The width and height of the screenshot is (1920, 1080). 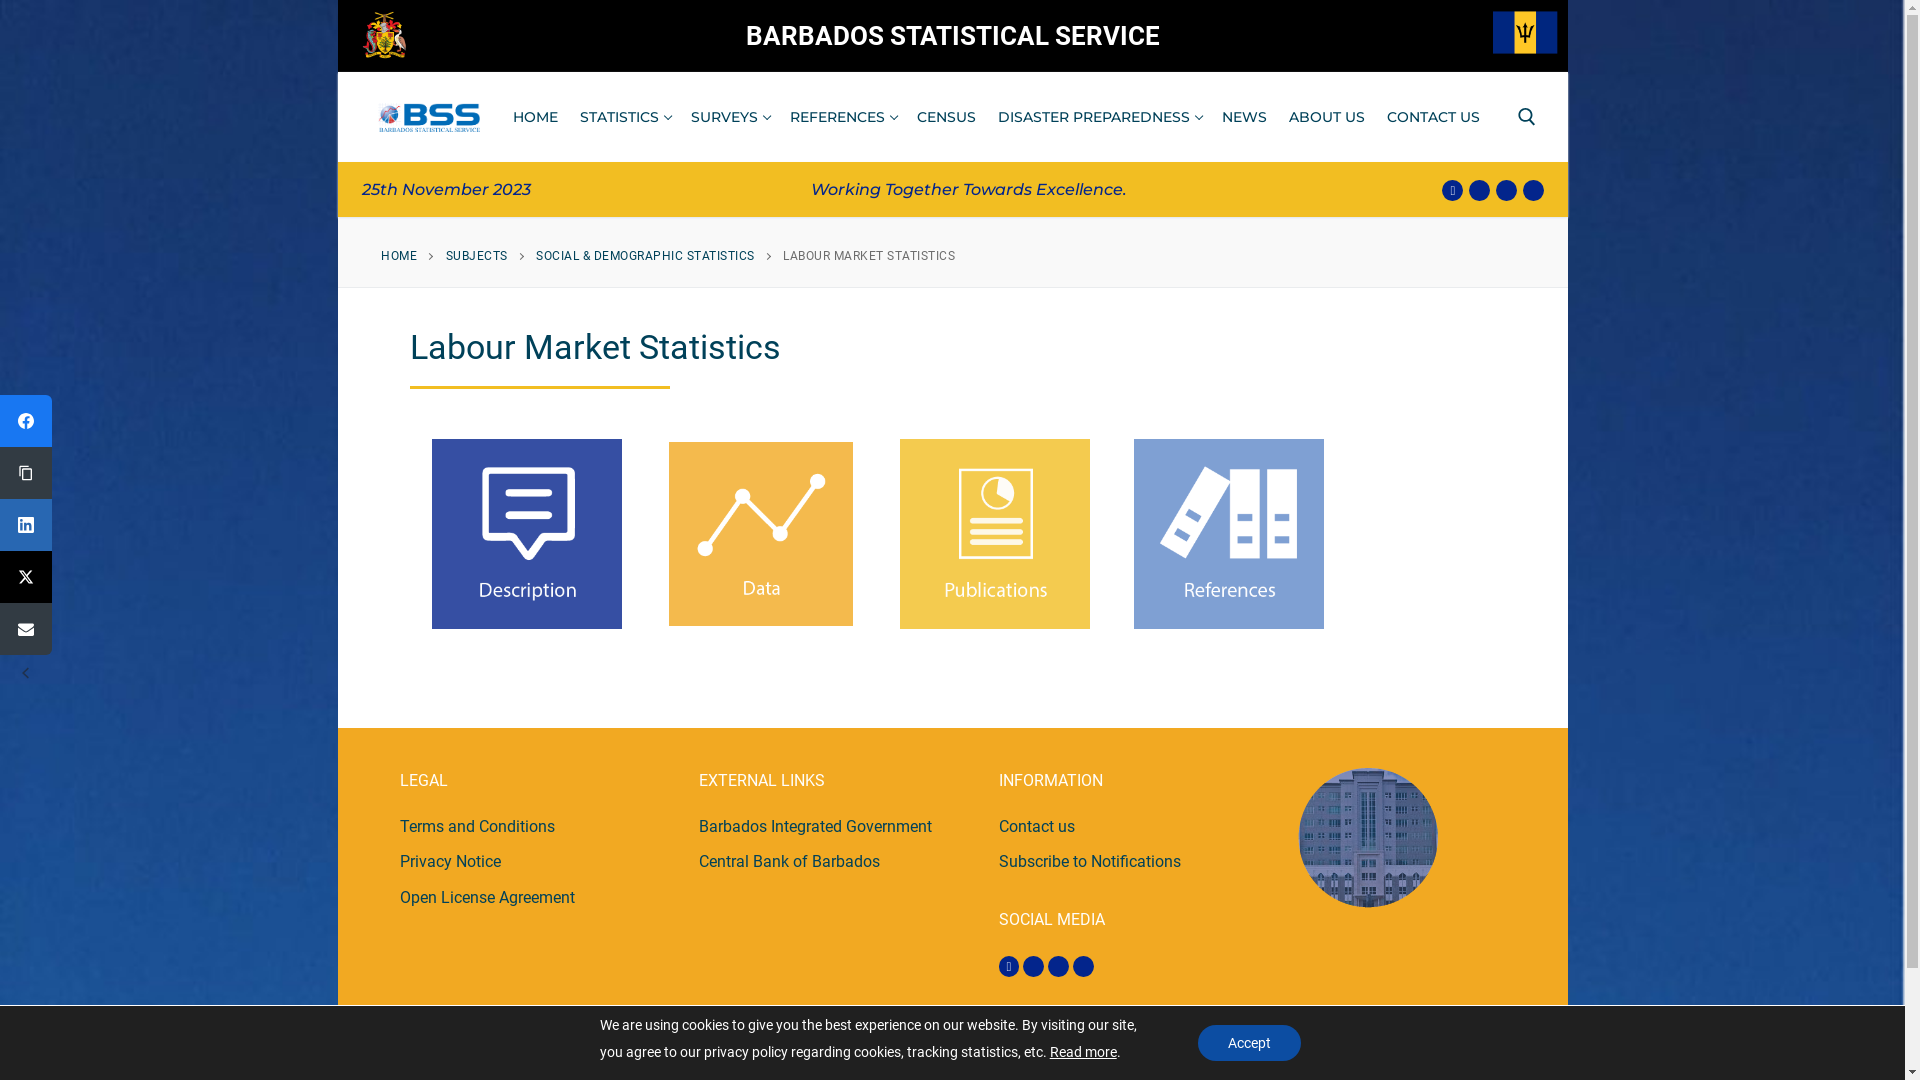 I want to click on STATISTICS
 , so click(x=624, y=117).